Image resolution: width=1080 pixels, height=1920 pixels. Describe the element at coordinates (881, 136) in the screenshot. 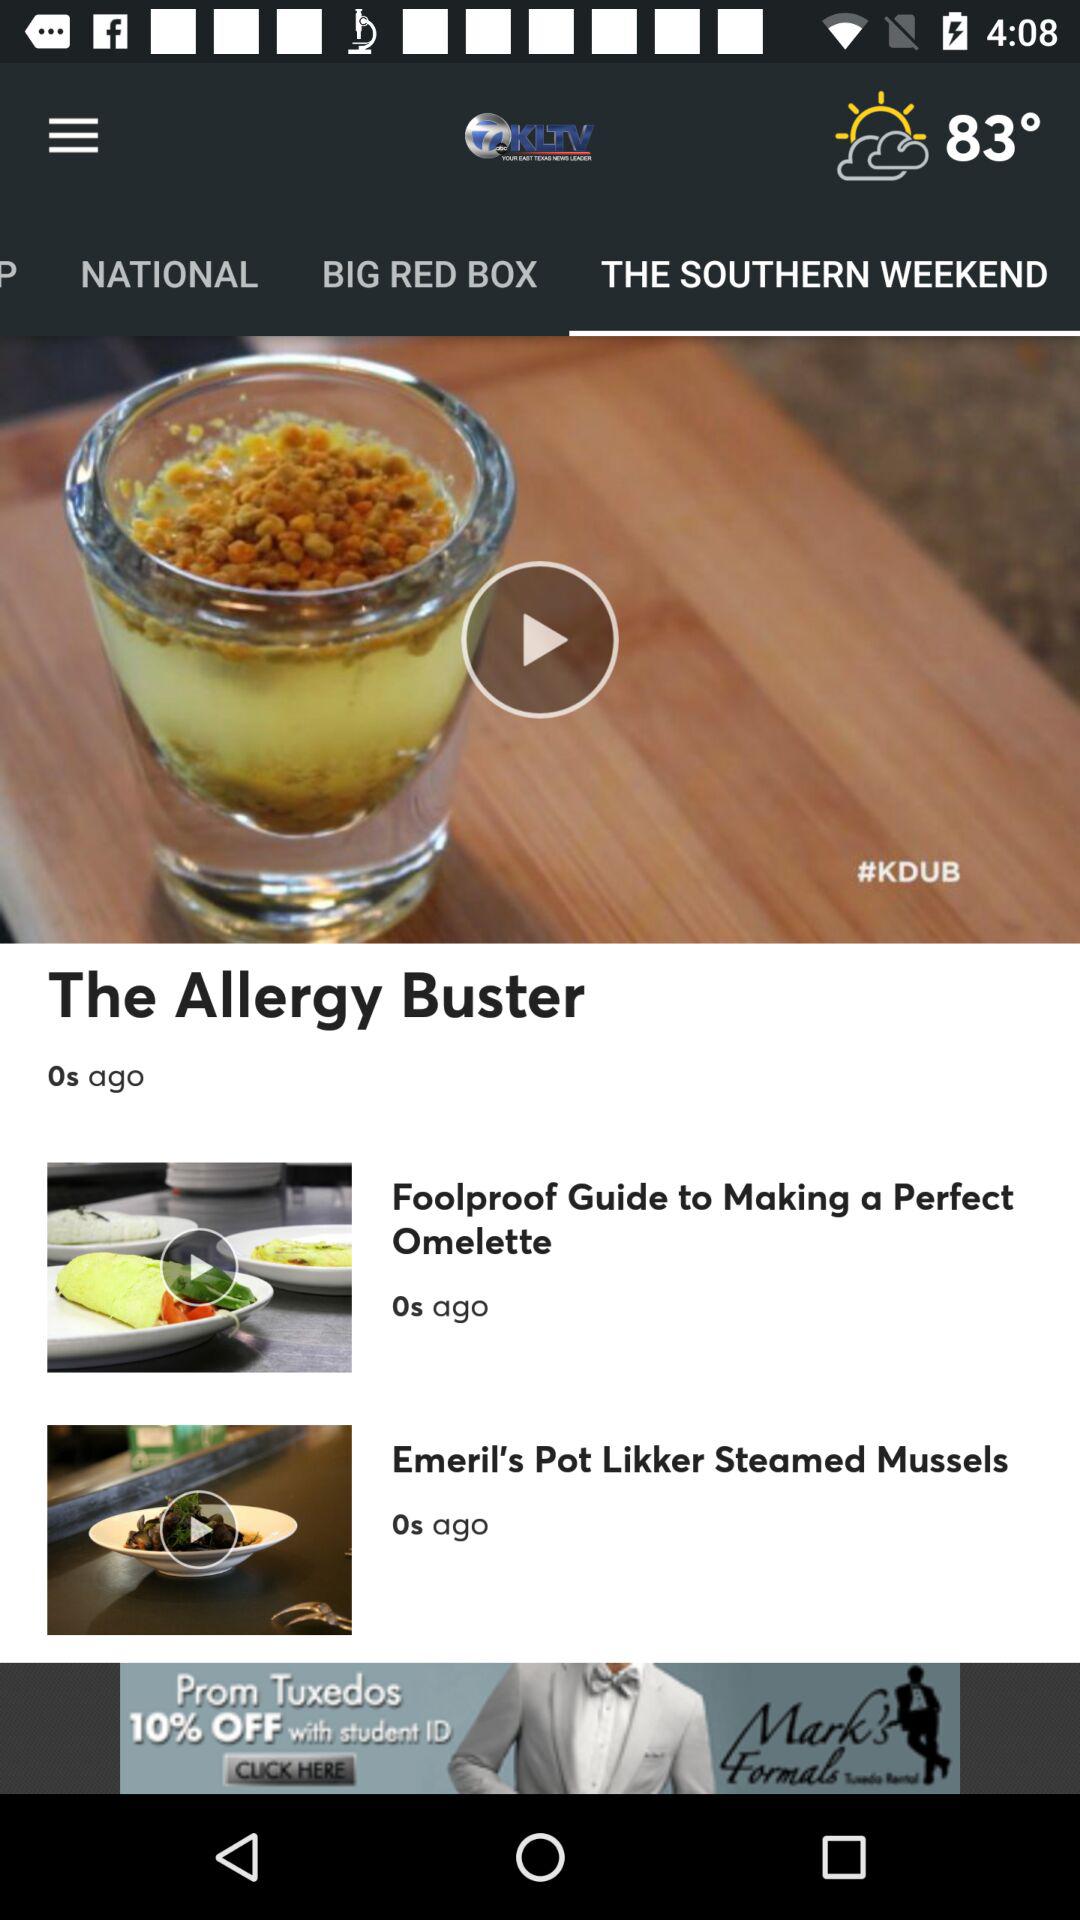

I see `go to weather` at that location.